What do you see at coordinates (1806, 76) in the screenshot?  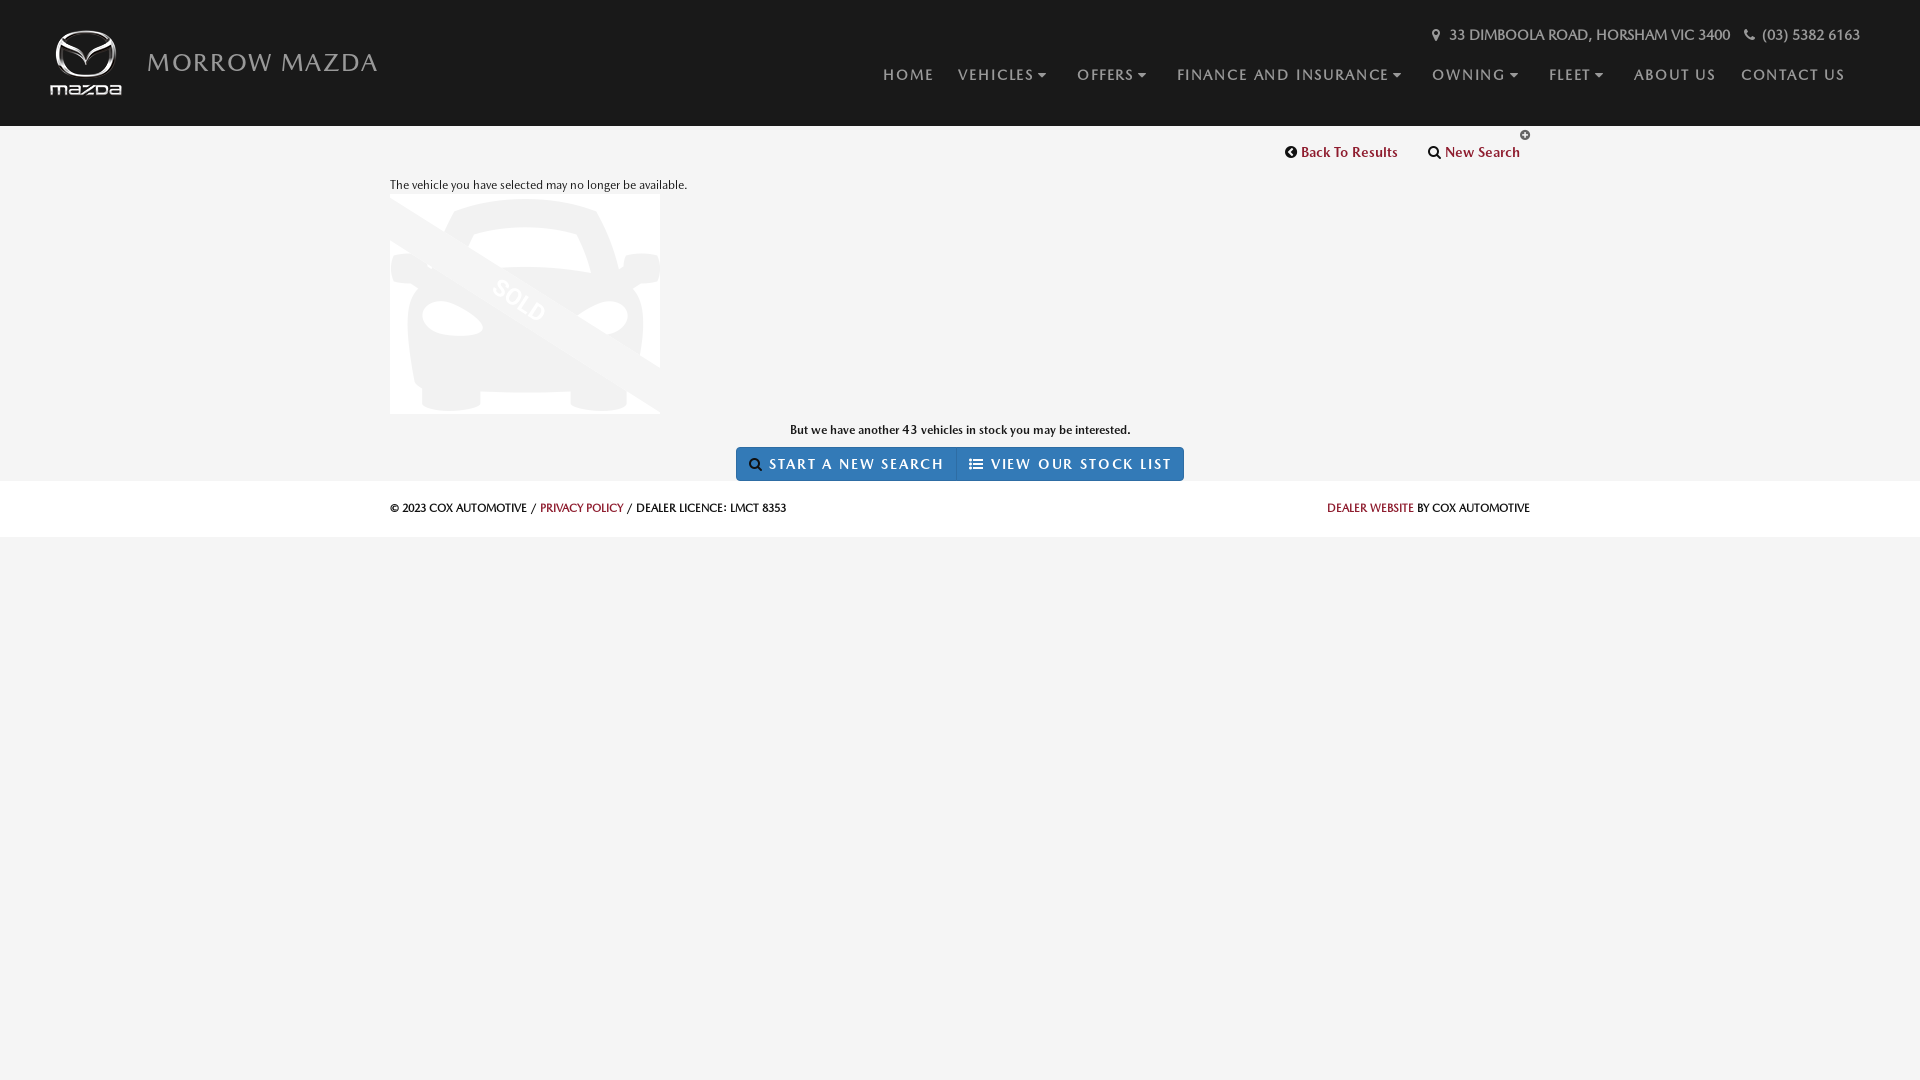 I see `CONTACT US` at bounding box center [1806, 76].